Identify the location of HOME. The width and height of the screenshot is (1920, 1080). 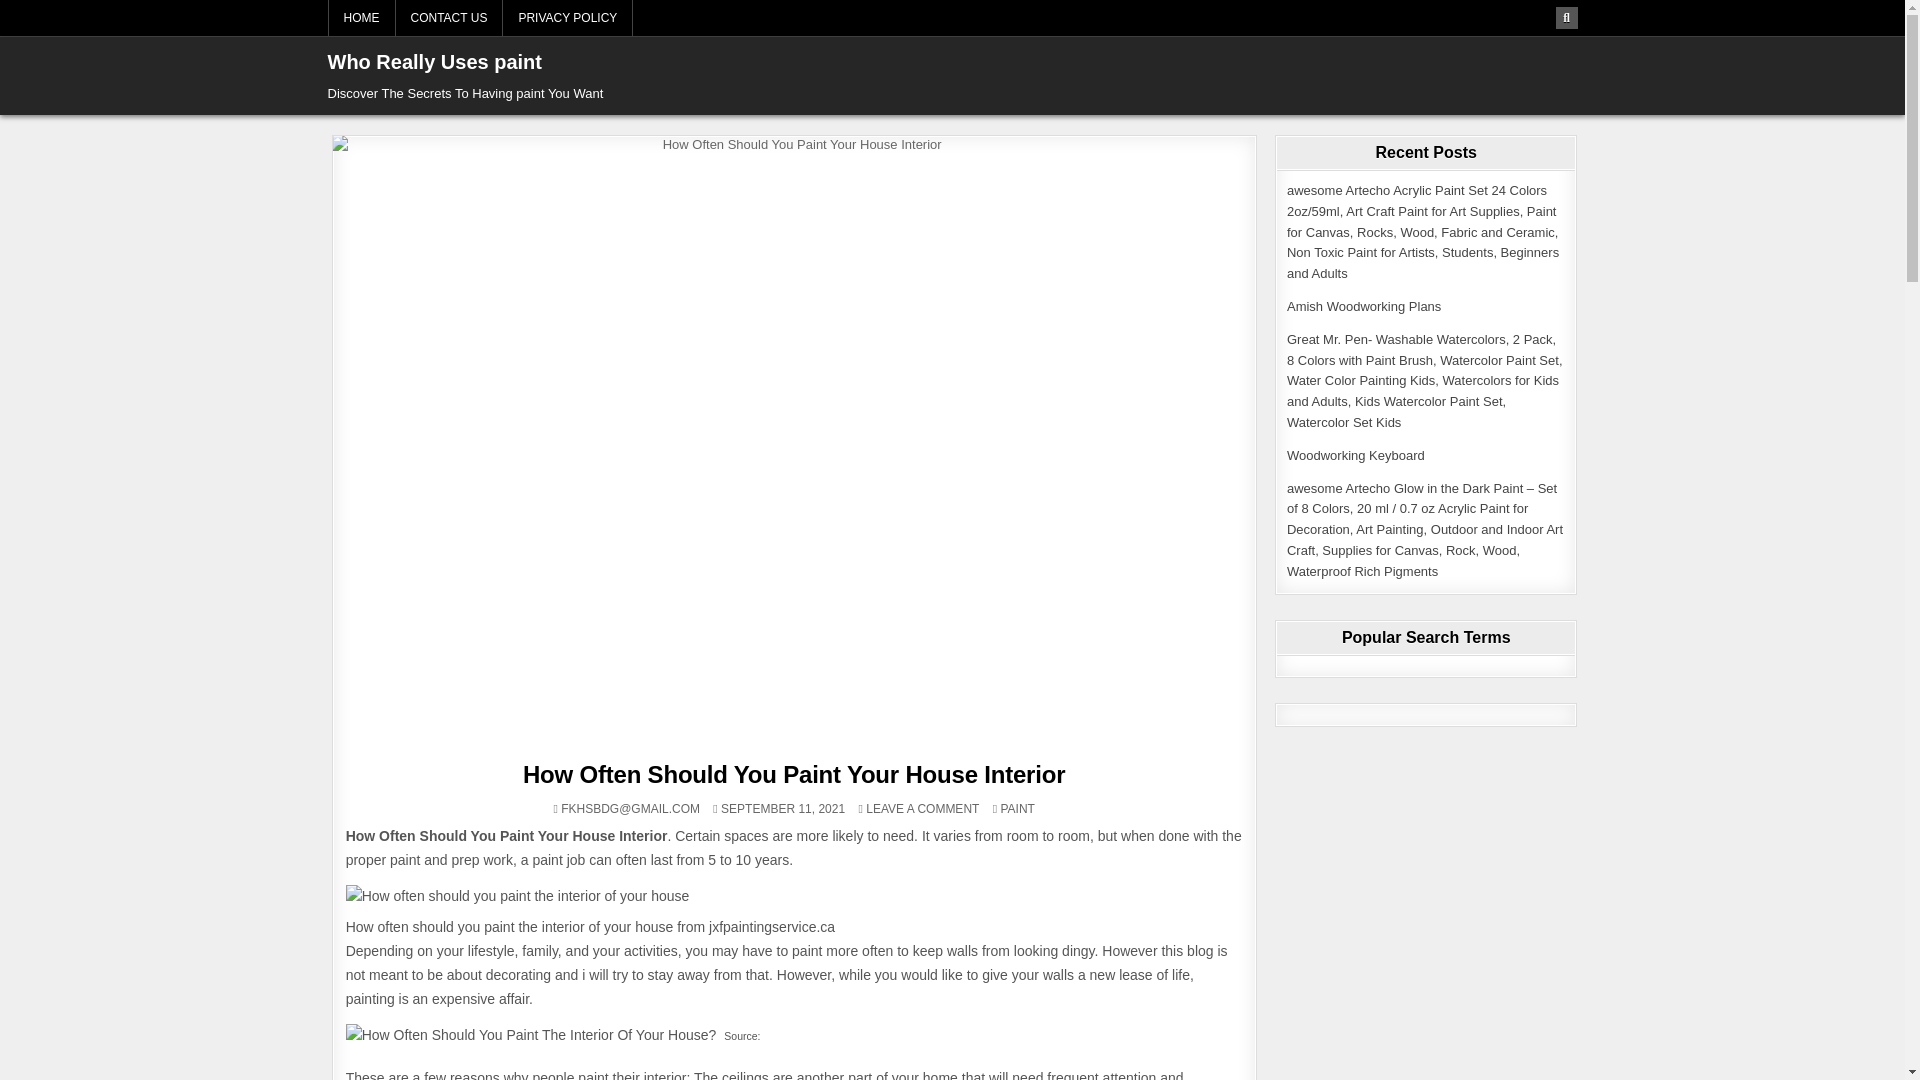
(362, 18).